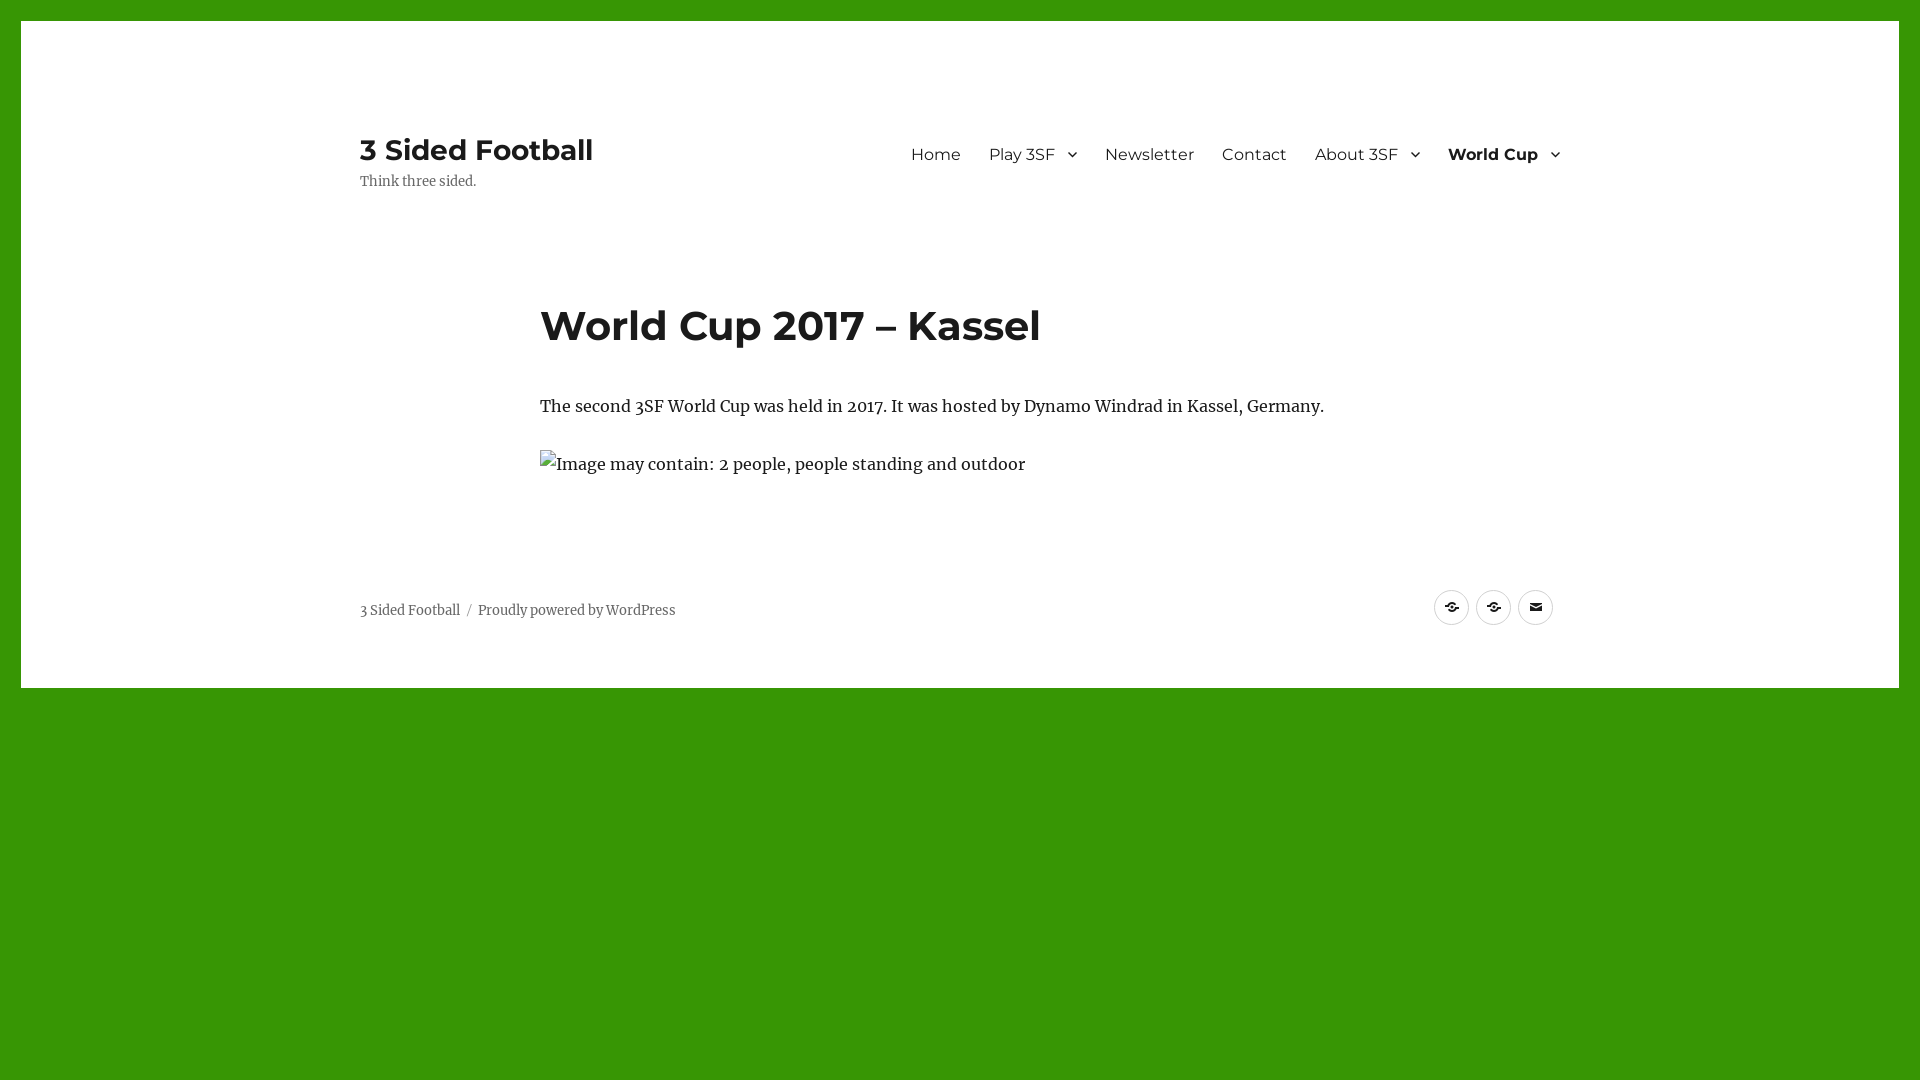  Describe the element at coordinates (1504, 154) in the screenshot. I see `World Cup` at that location.